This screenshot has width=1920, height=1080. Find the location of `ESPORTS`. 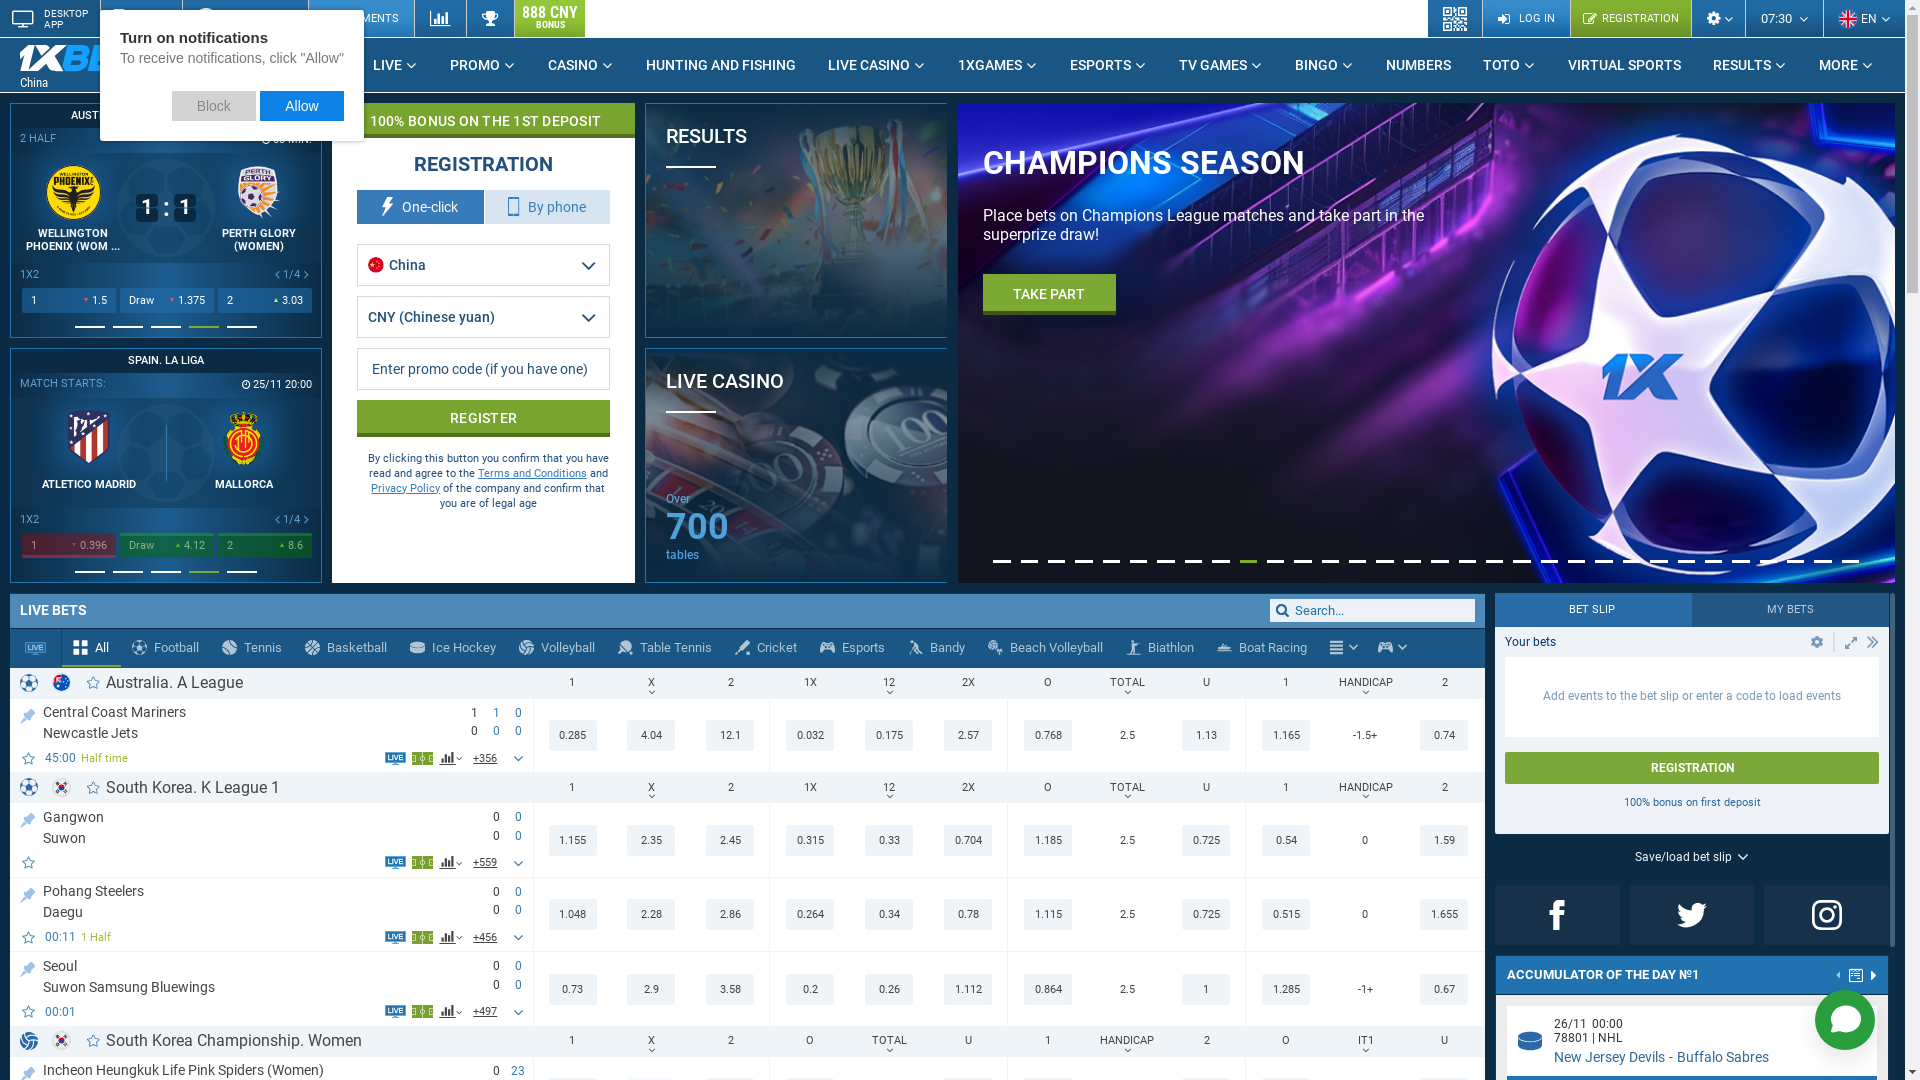

ESPORTS is located at coordinates (1108, 65).